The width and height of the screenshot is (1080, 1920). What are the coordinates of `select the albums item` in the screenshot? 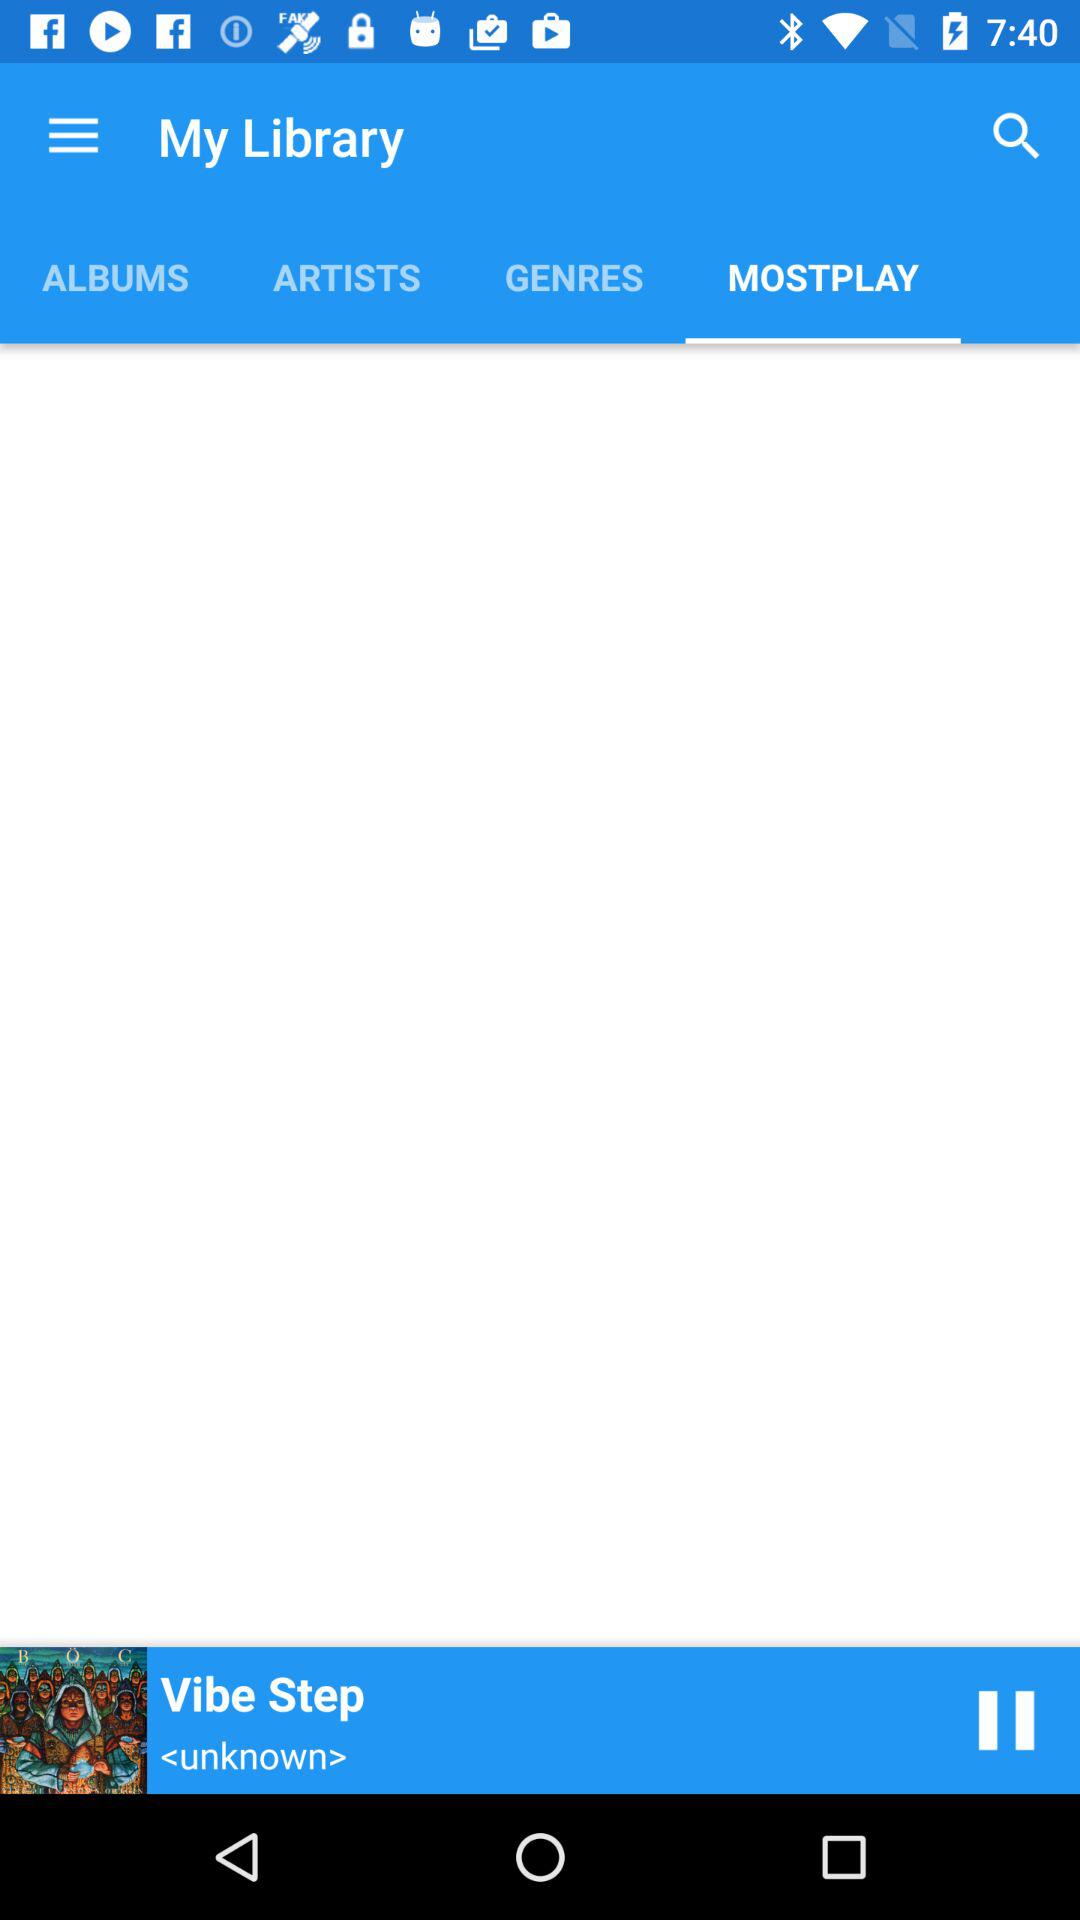 It's located at (115, 276).